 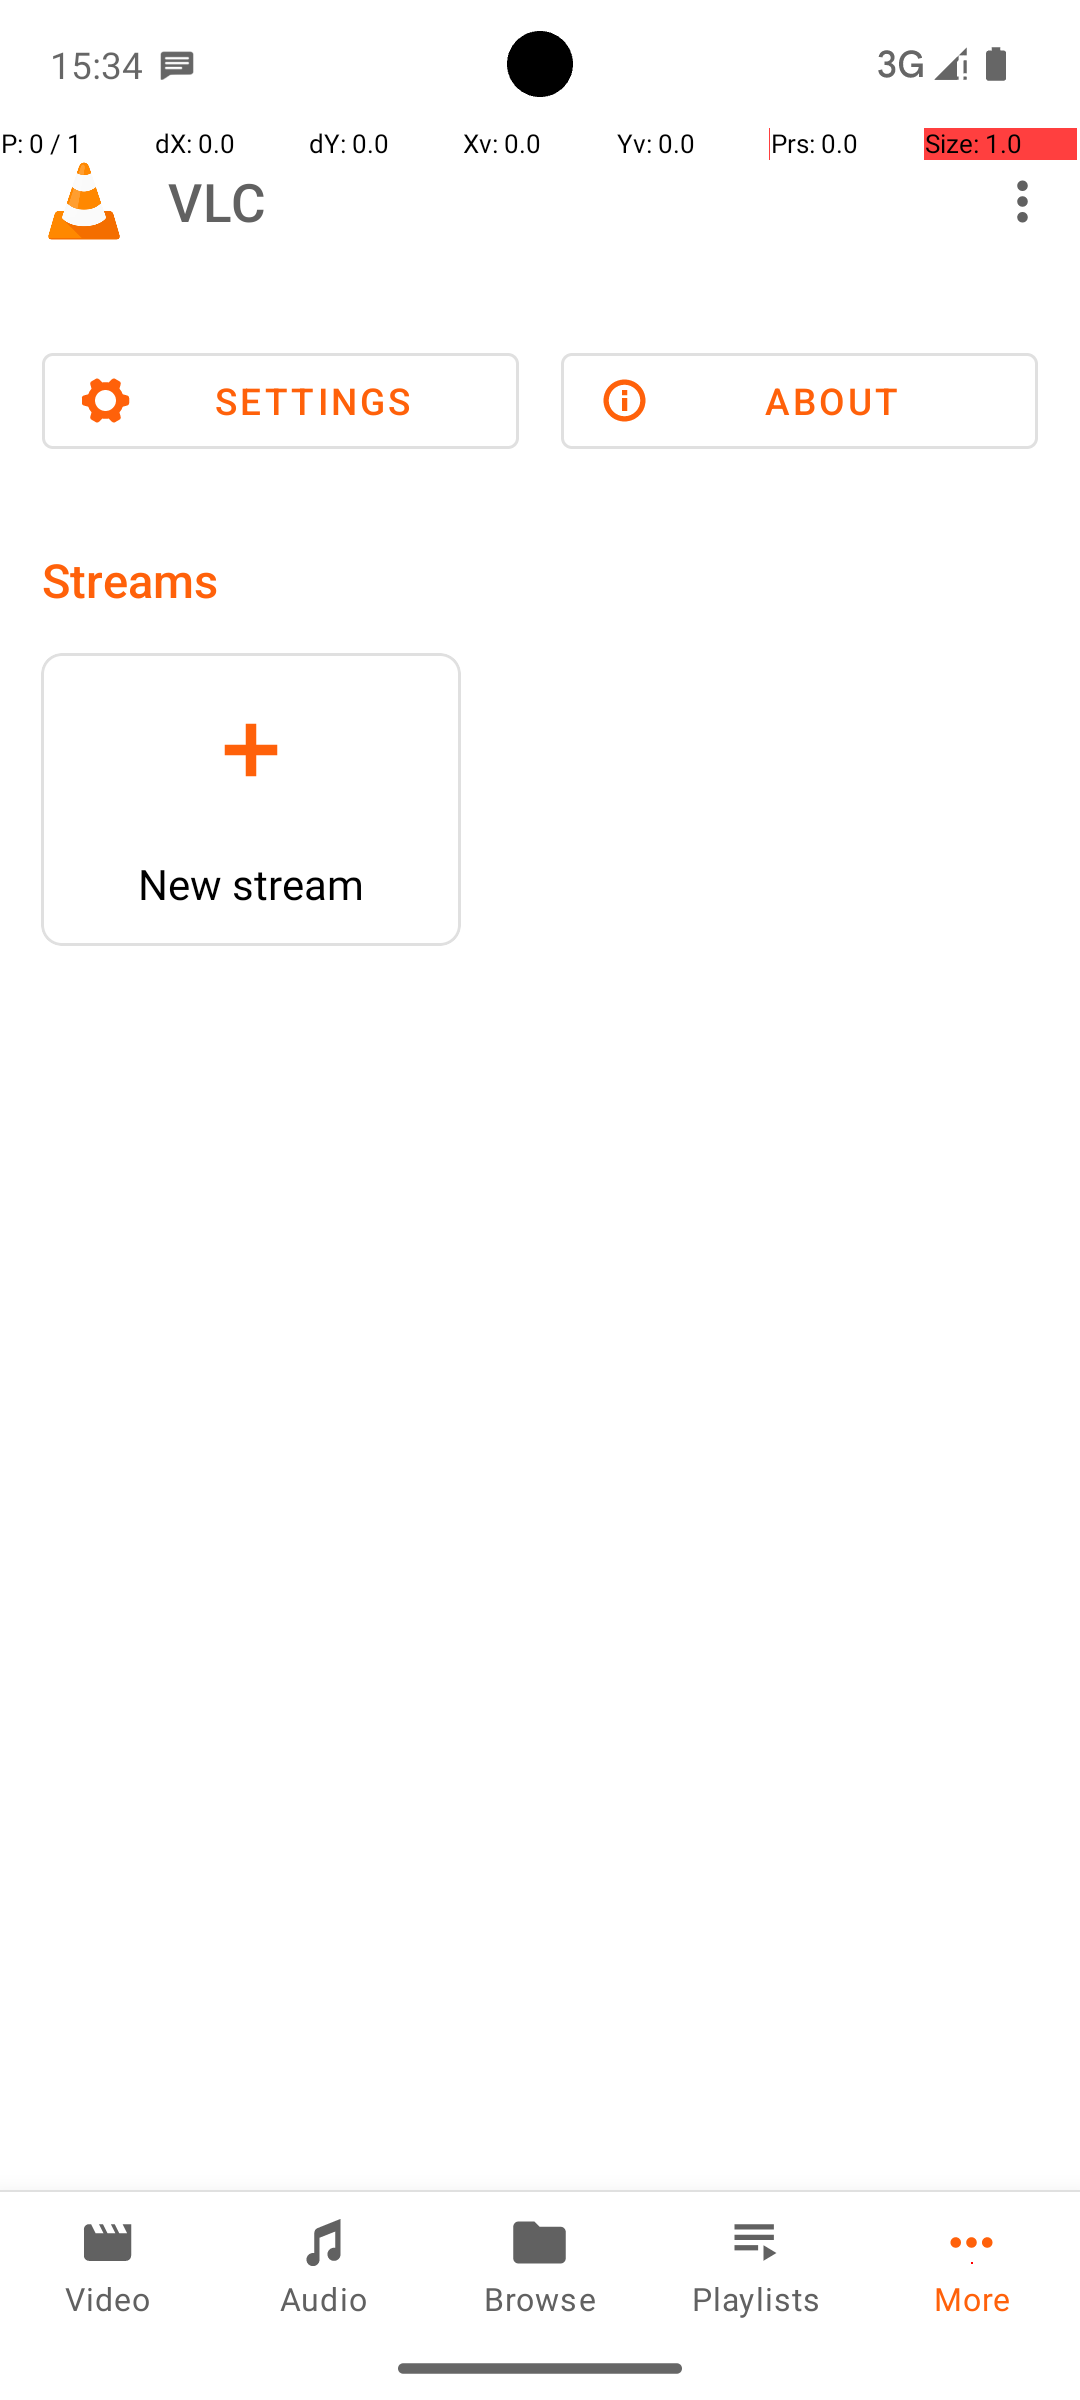 I want to click on New stream, so click(x=251, y=884).